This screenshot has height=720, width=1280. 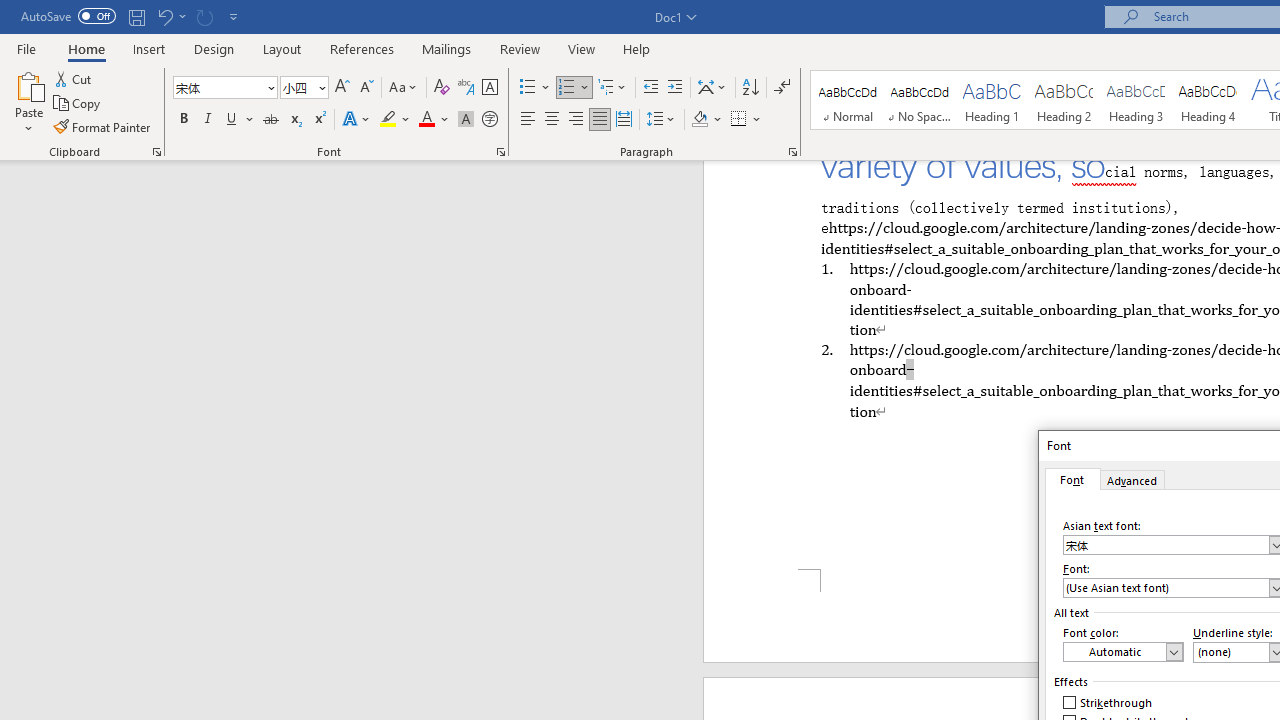 I want to click on Font Color, so click(x=434, y=120).